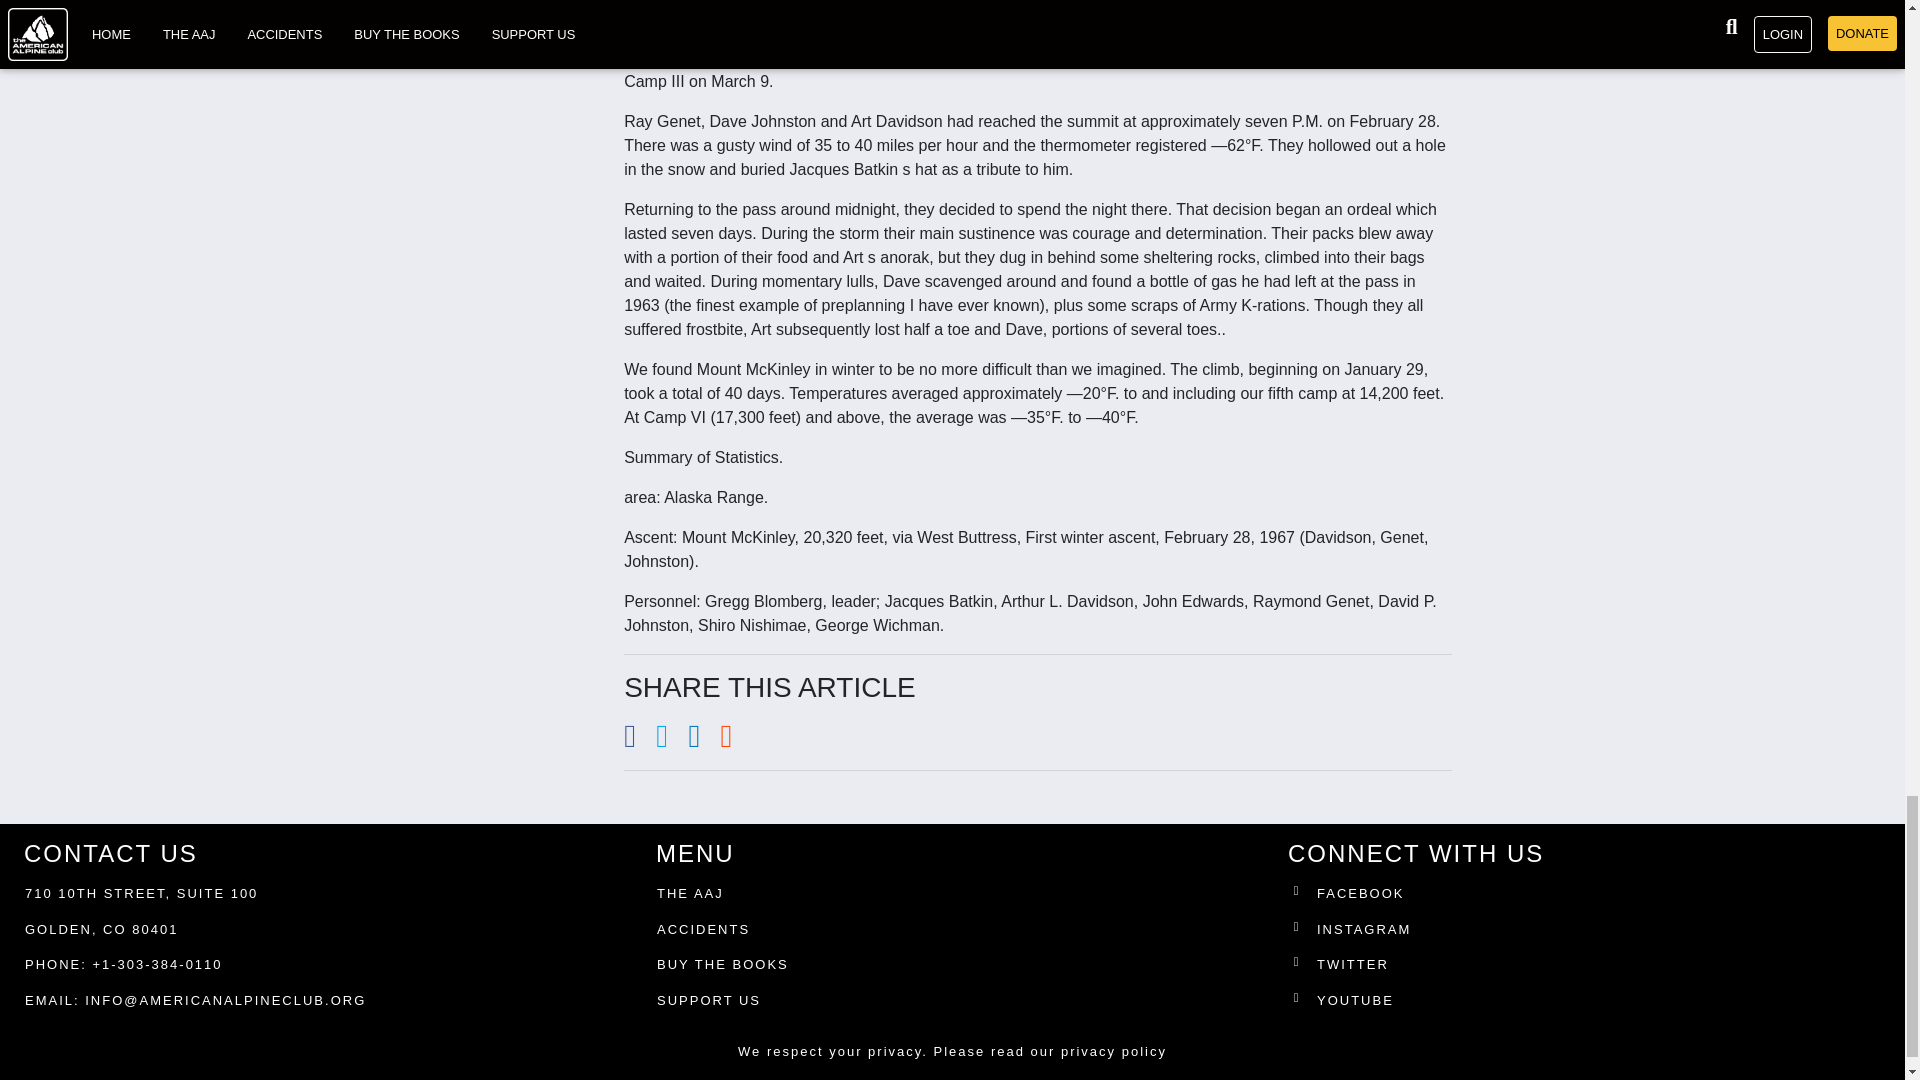 The image size is (1920, 1080). Describe the element at coordinates (1588, 968) in the screenshot. I see `TWITTER` at that location.